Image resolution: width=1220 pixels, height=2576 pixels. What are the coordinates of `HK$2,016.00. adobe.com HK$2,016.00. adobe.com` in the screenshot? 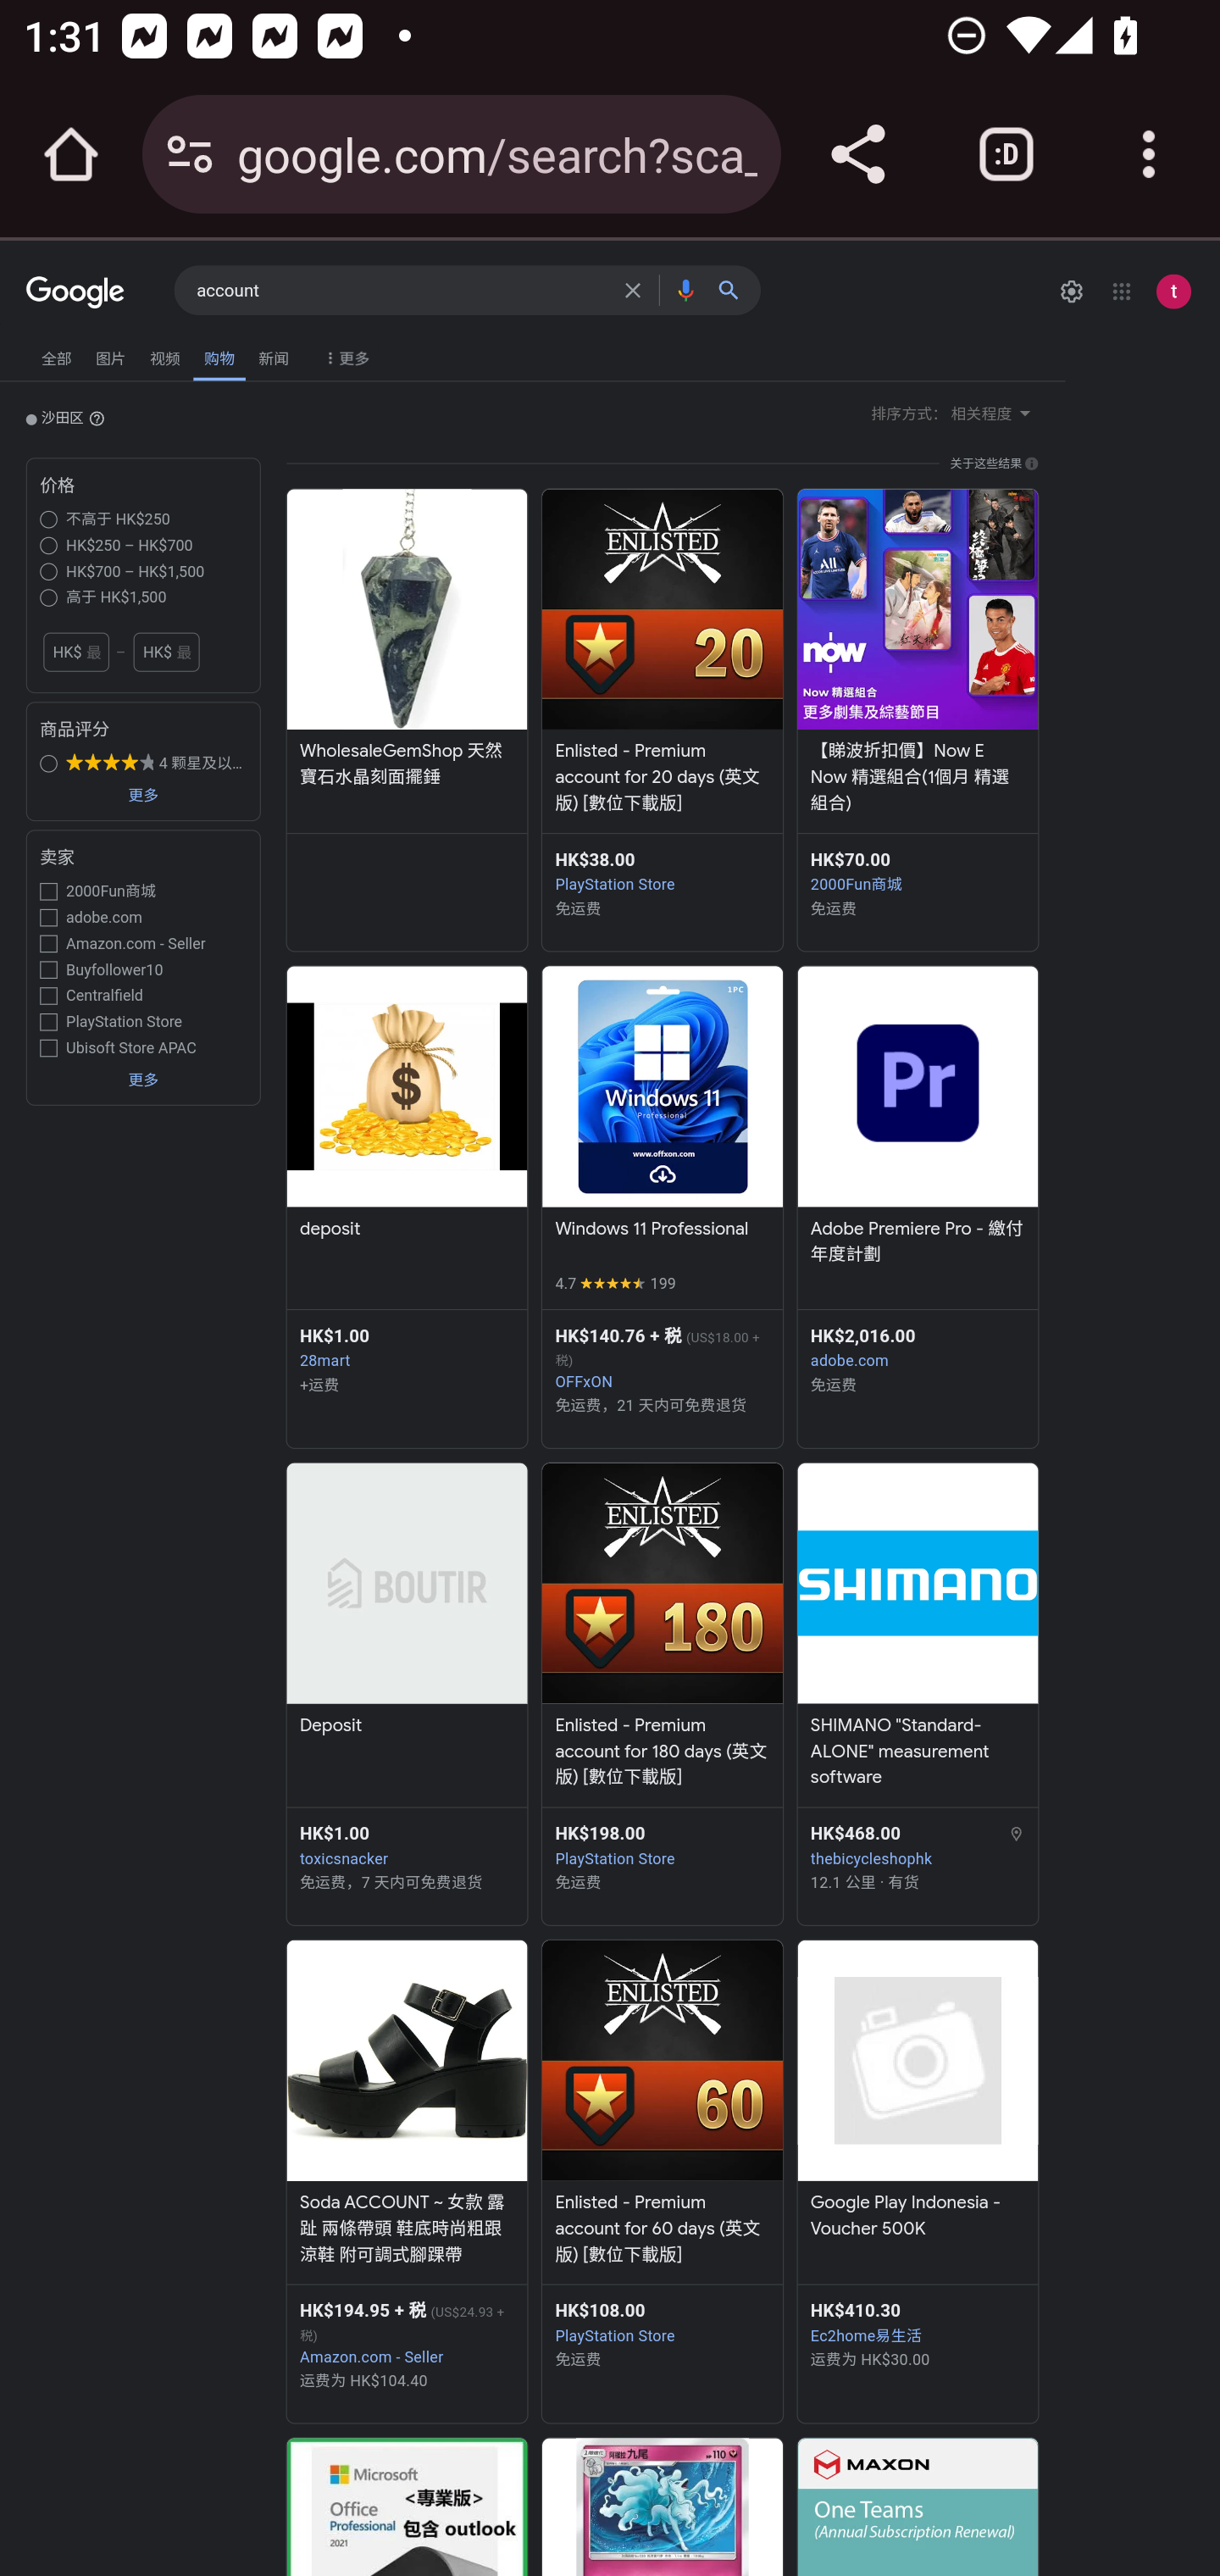 It's located at (917, 1347).